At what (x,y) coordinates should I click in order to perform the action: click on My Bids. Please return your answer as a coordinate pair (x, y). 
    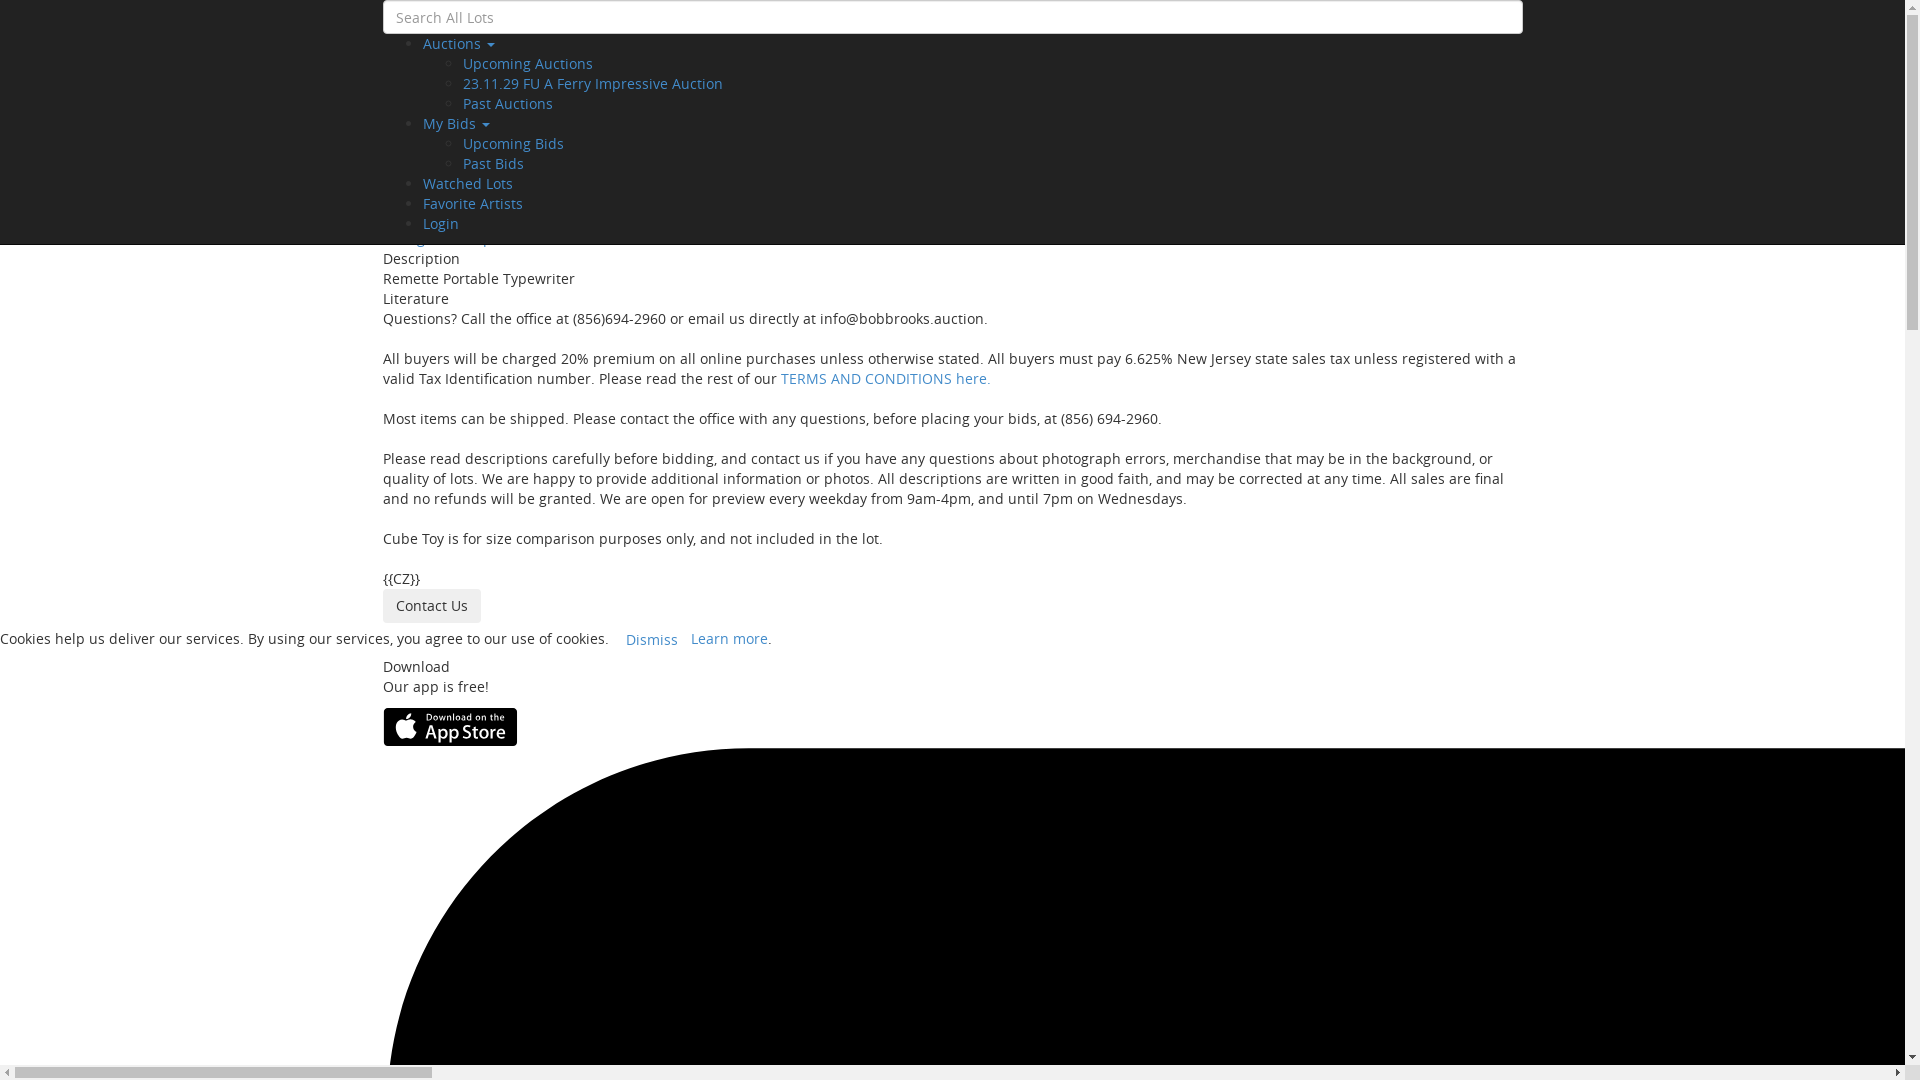
    Looking at the image, I should click on (456, 124).